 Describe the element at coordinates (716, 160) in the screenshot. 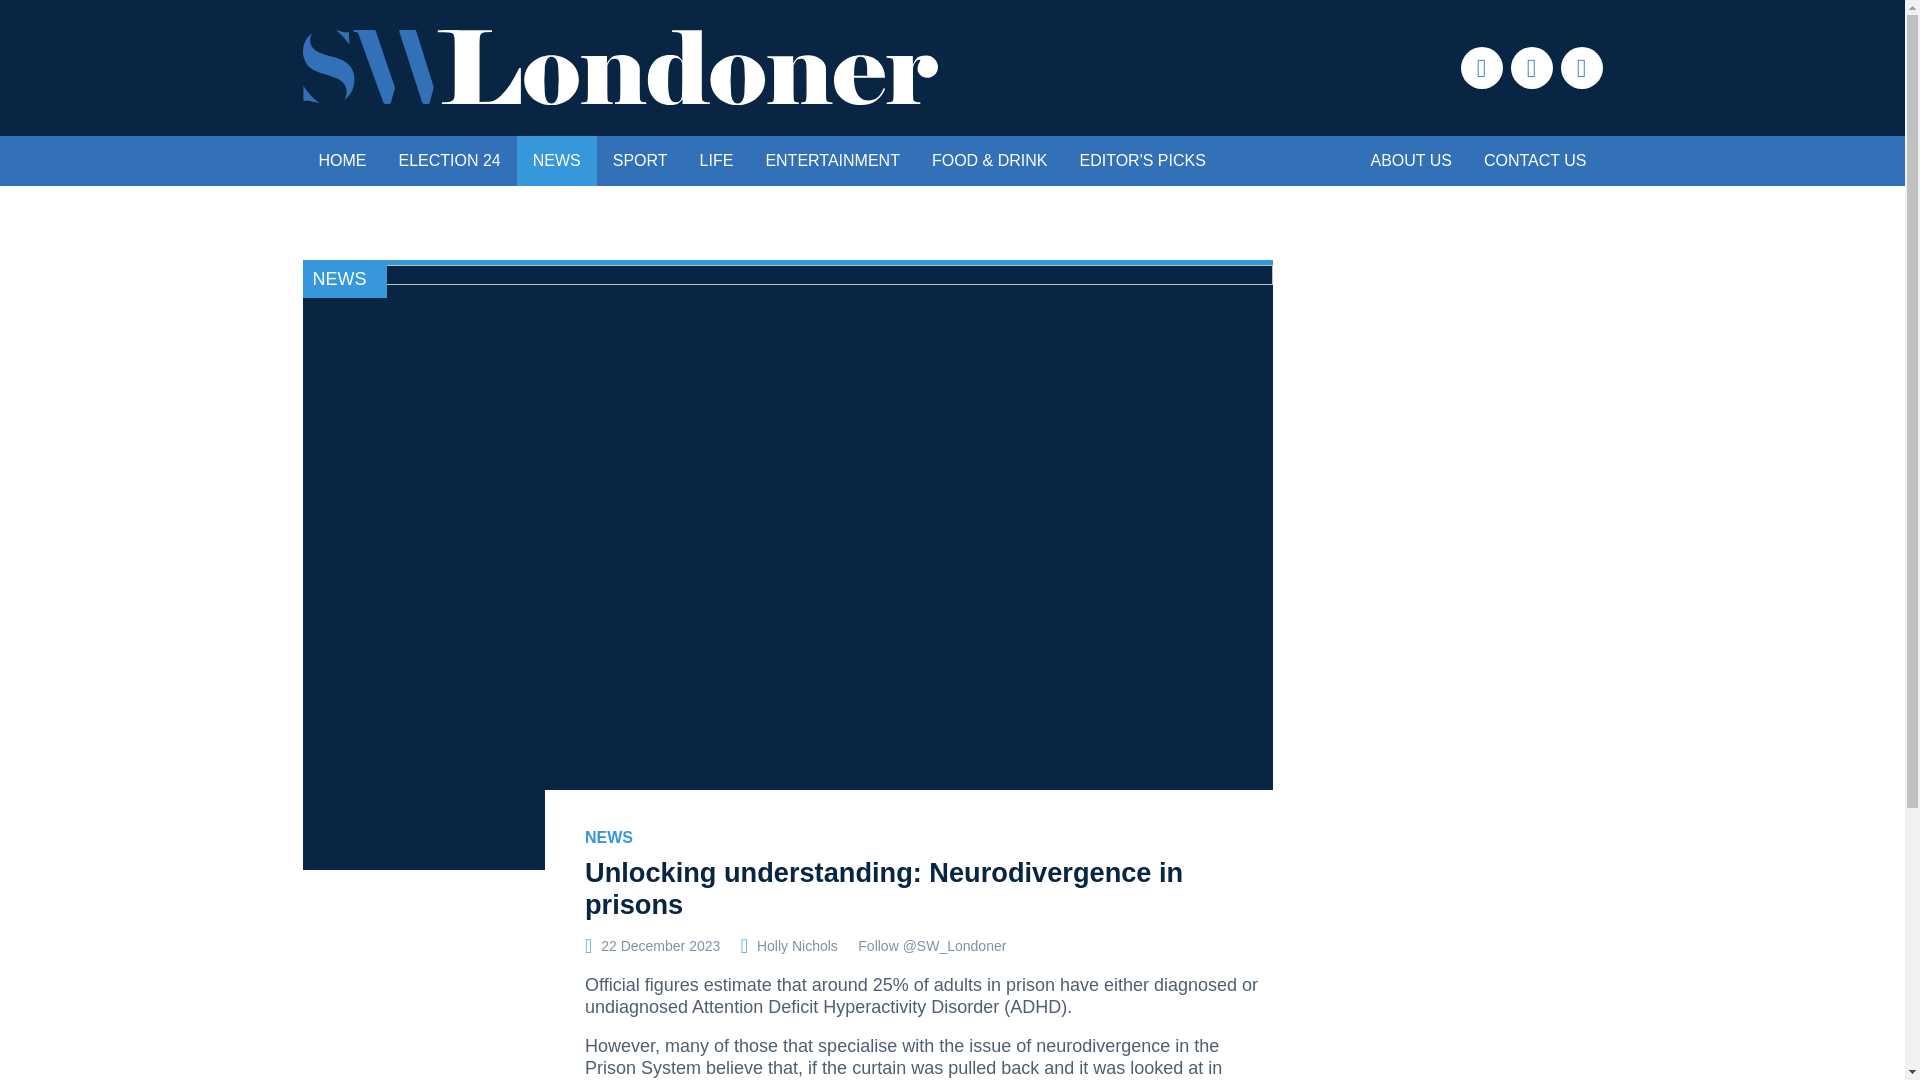

I see `LIFE` at that location.